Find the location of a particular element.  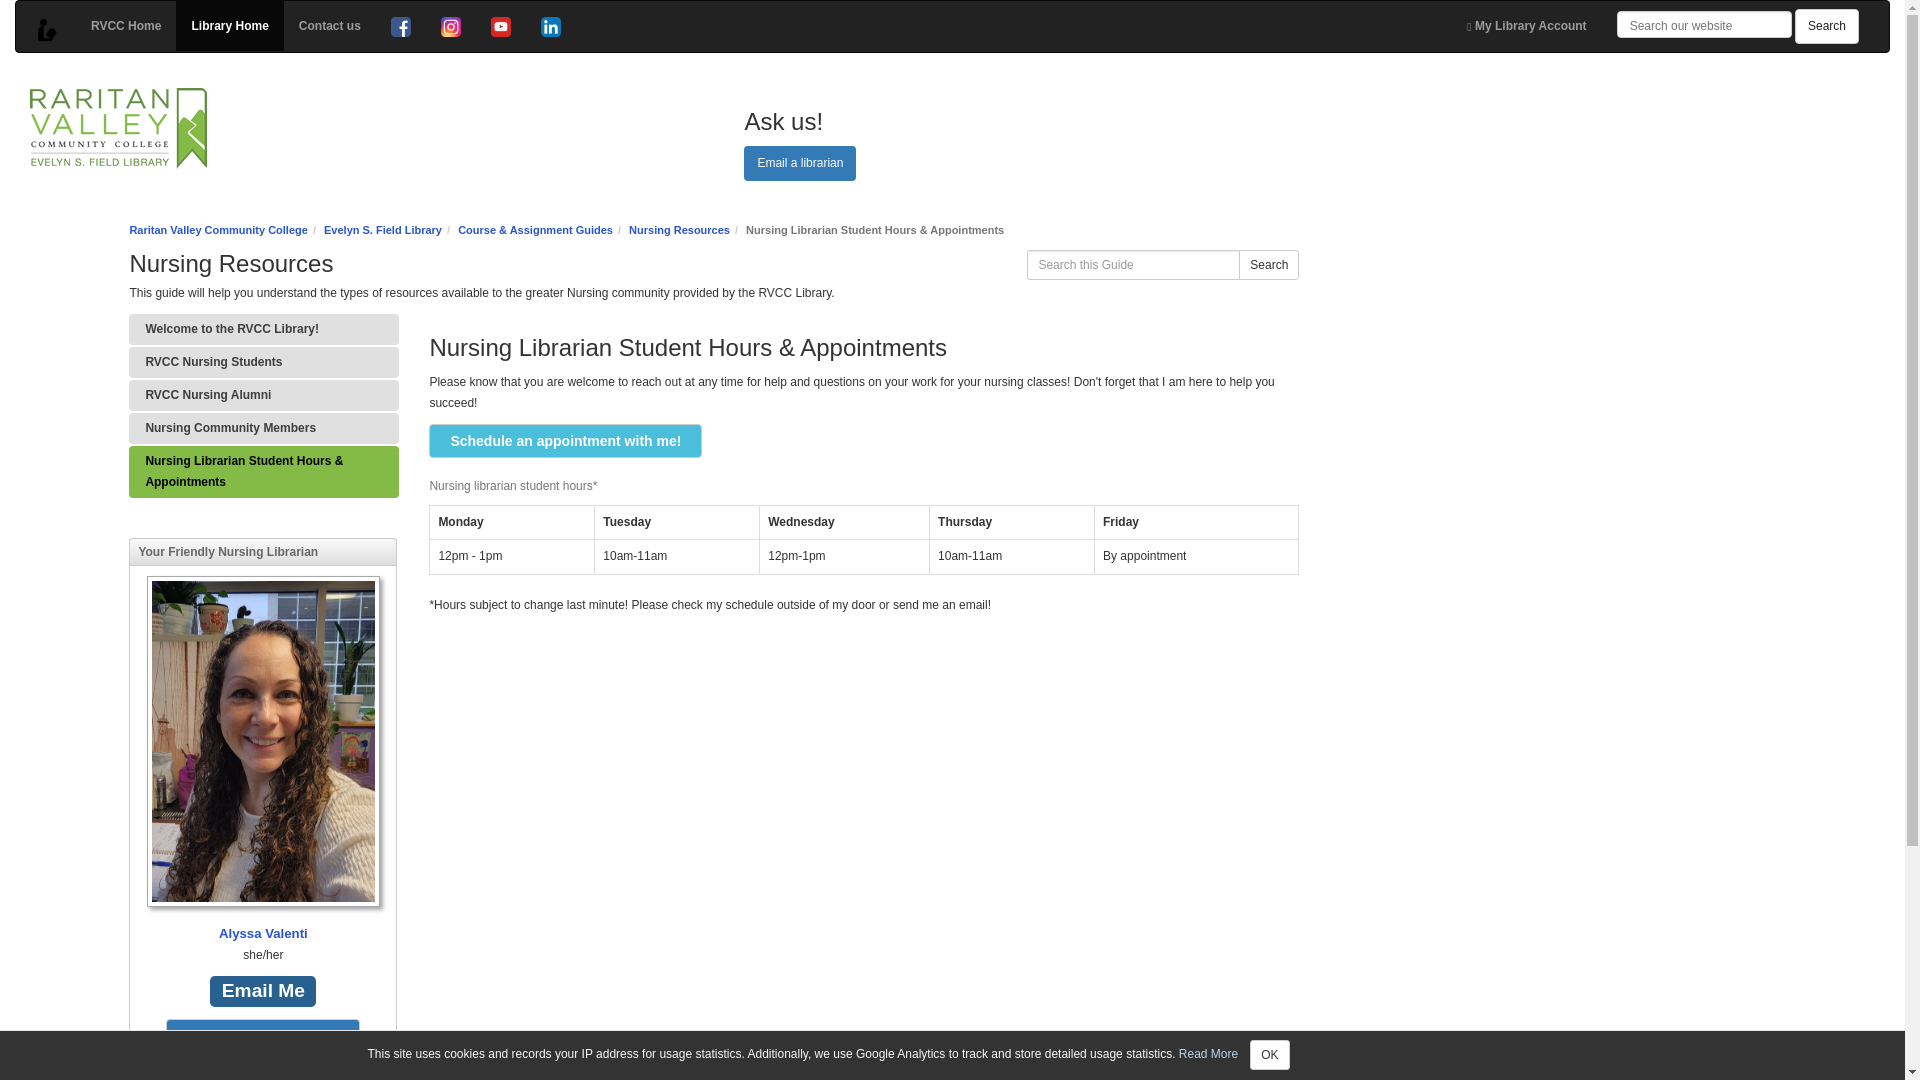

Schedule an appointment with me! is located at coordinates (565, 440).